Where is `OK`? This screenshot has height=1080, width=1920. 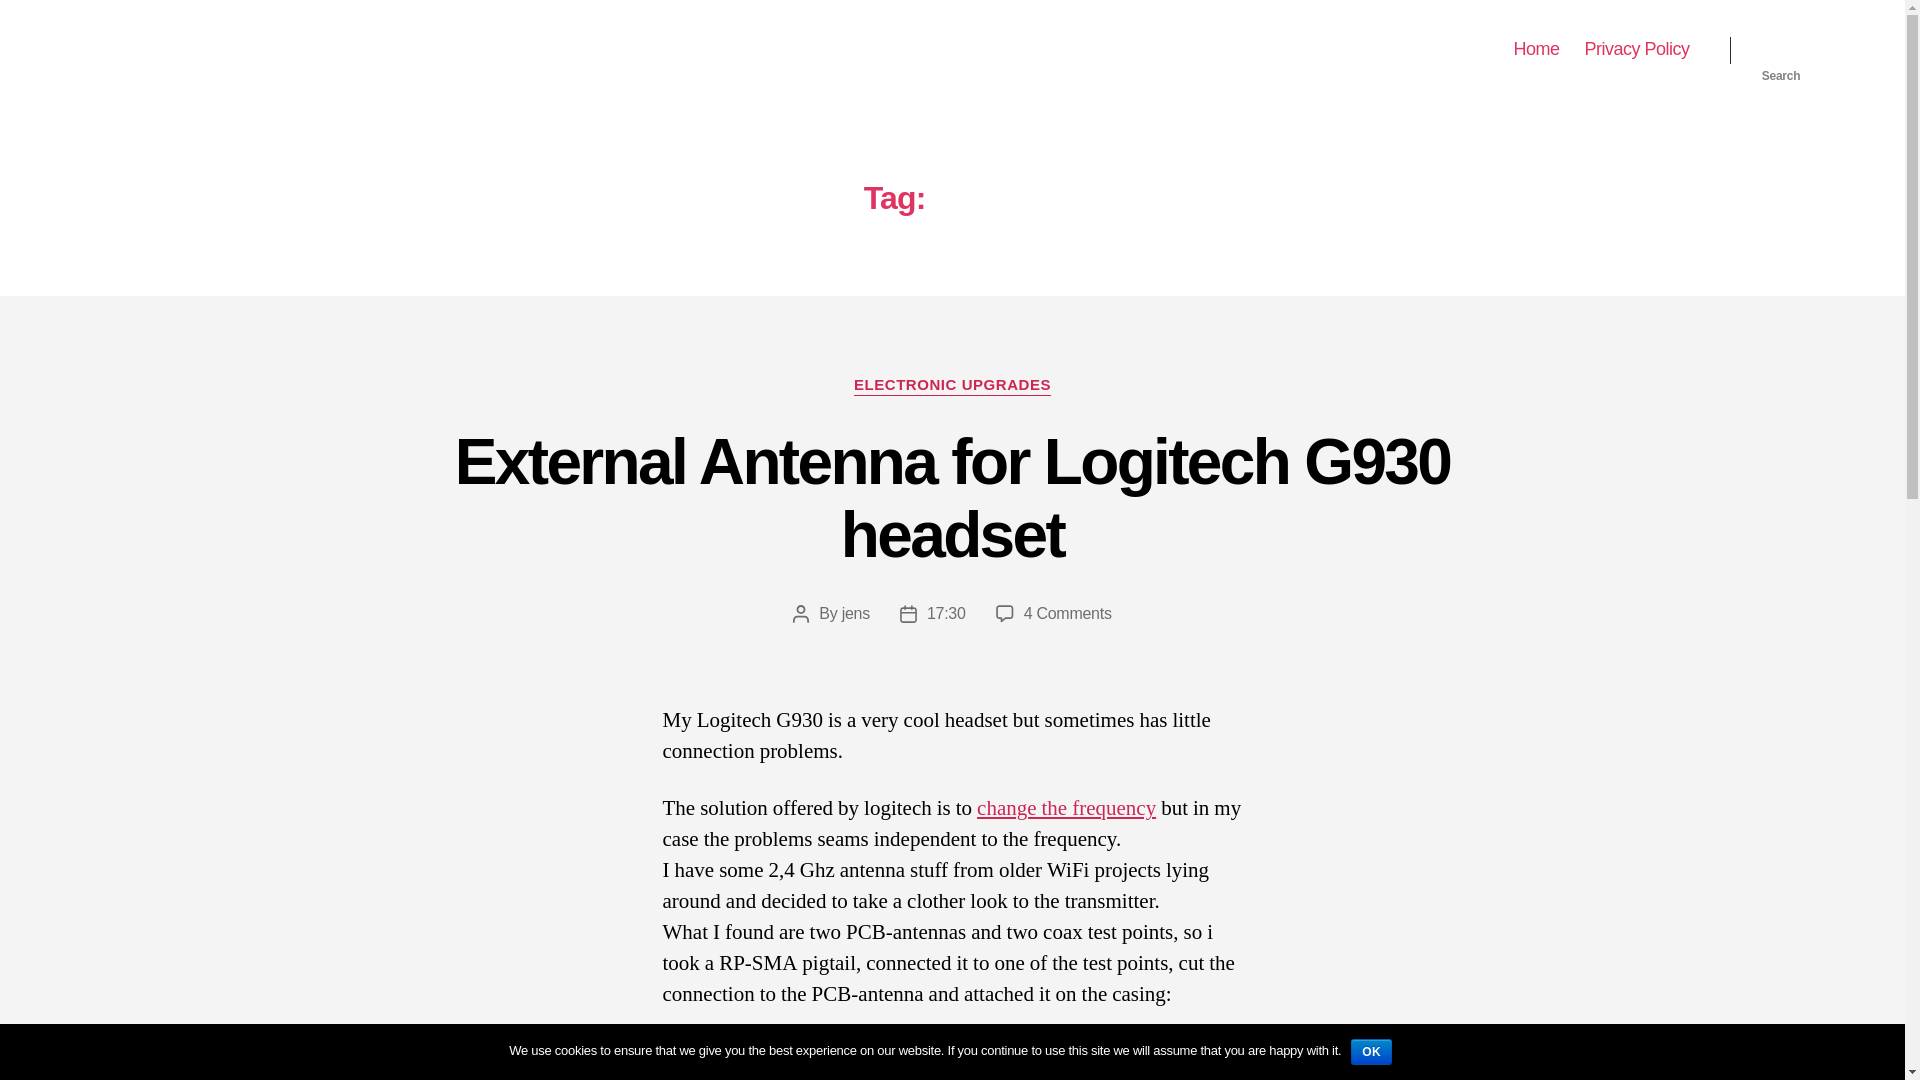
OK is located at coordinates (952, 386).